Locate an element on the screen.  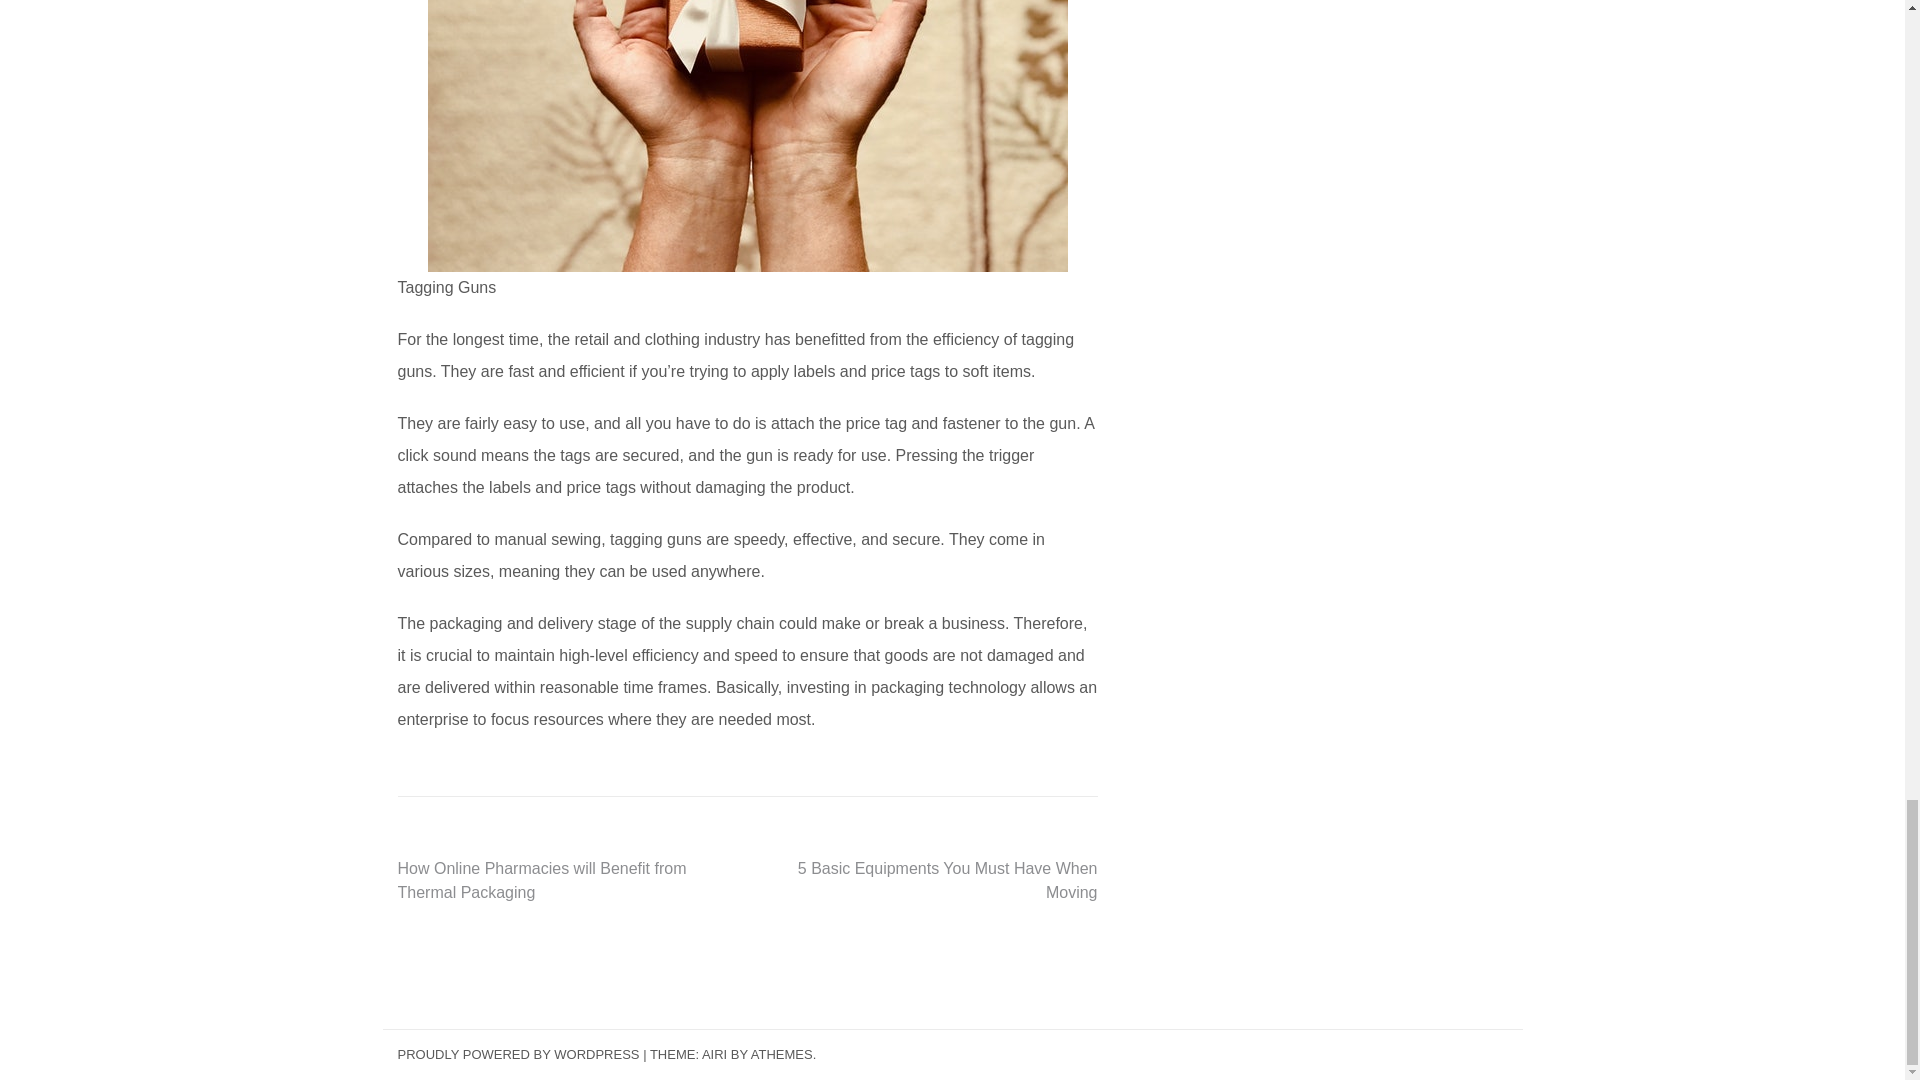
How Online Pharmacies will Benefit from Thermal Packaging is located at coordinates (542, 880).